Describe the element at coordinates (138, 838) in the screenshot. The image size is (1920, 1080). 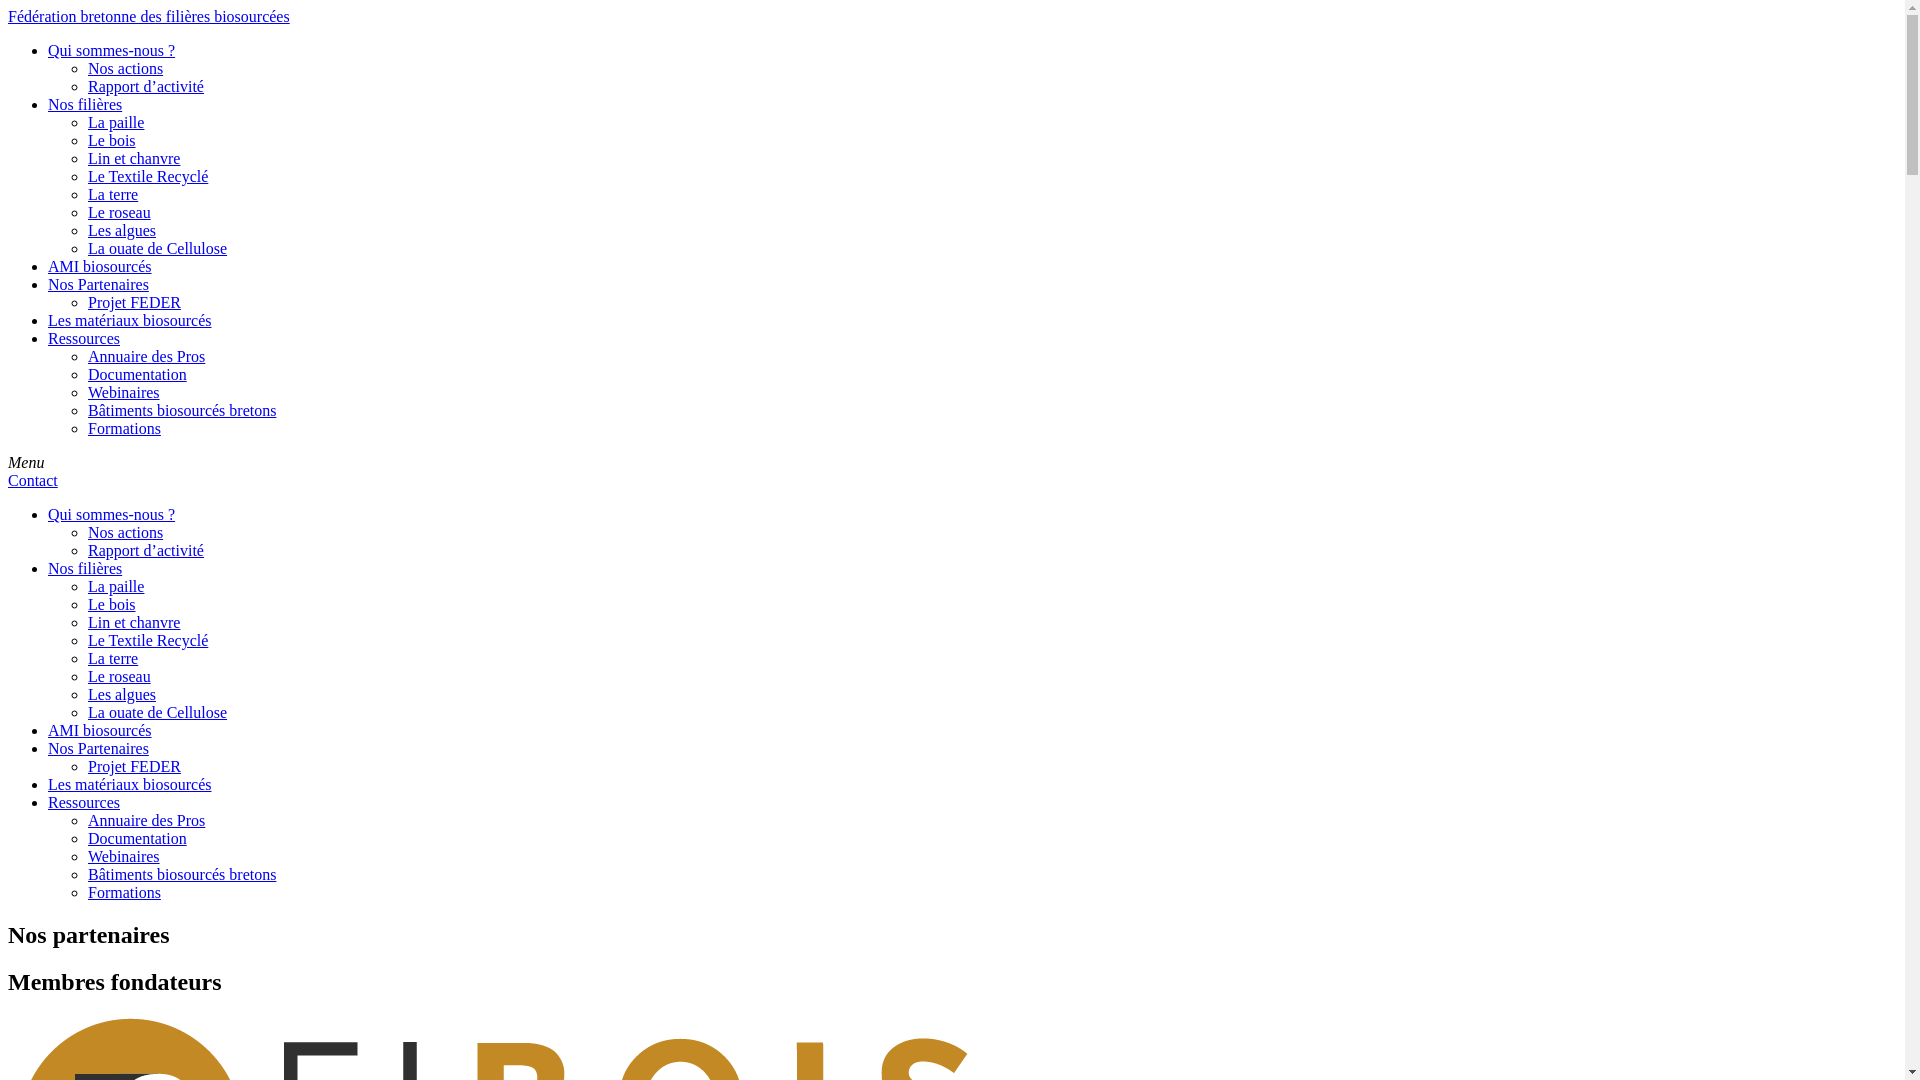
I see `Documentation` at that location.